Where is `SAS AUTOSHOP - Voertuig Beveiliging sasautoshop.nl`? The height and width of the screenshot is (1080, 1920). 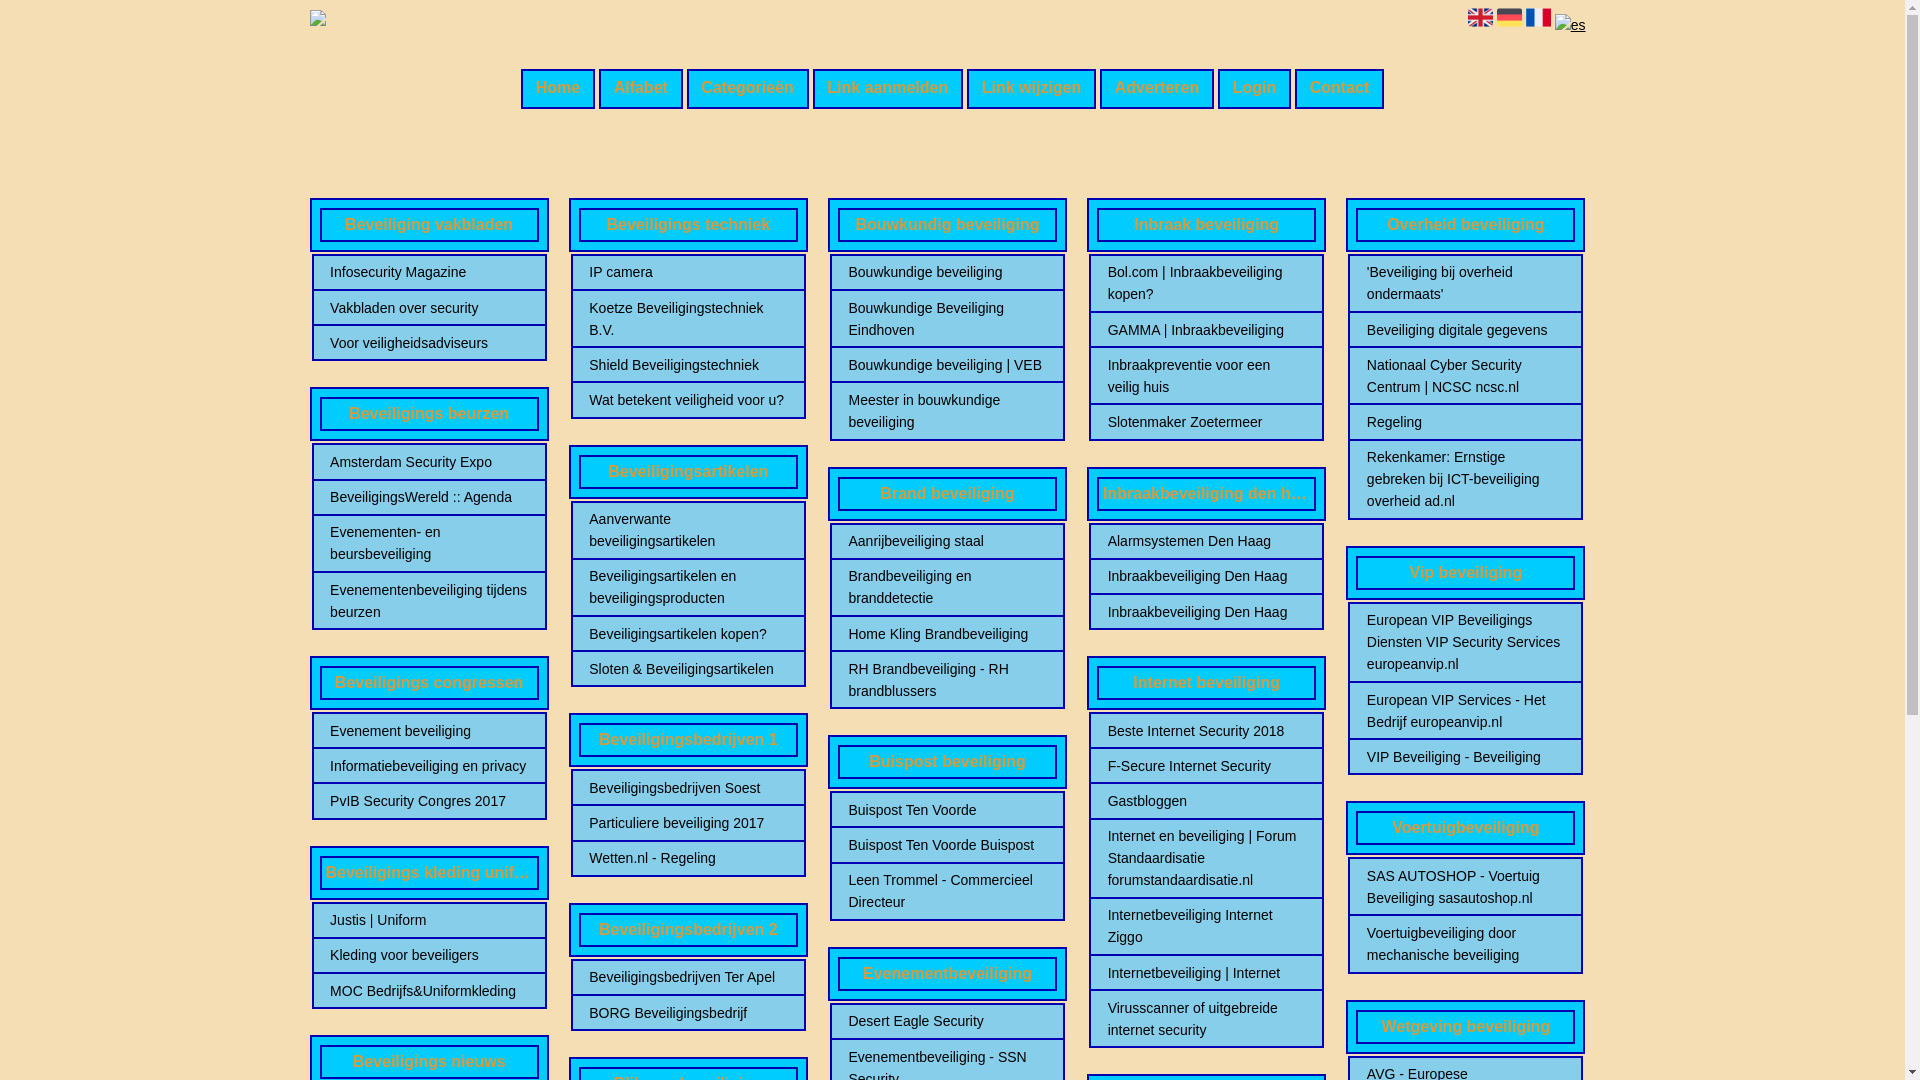 SAS AUTOSHOP - Voertuig Beveiliging sasautoshop.nl is located at coordinates (1466, 887).